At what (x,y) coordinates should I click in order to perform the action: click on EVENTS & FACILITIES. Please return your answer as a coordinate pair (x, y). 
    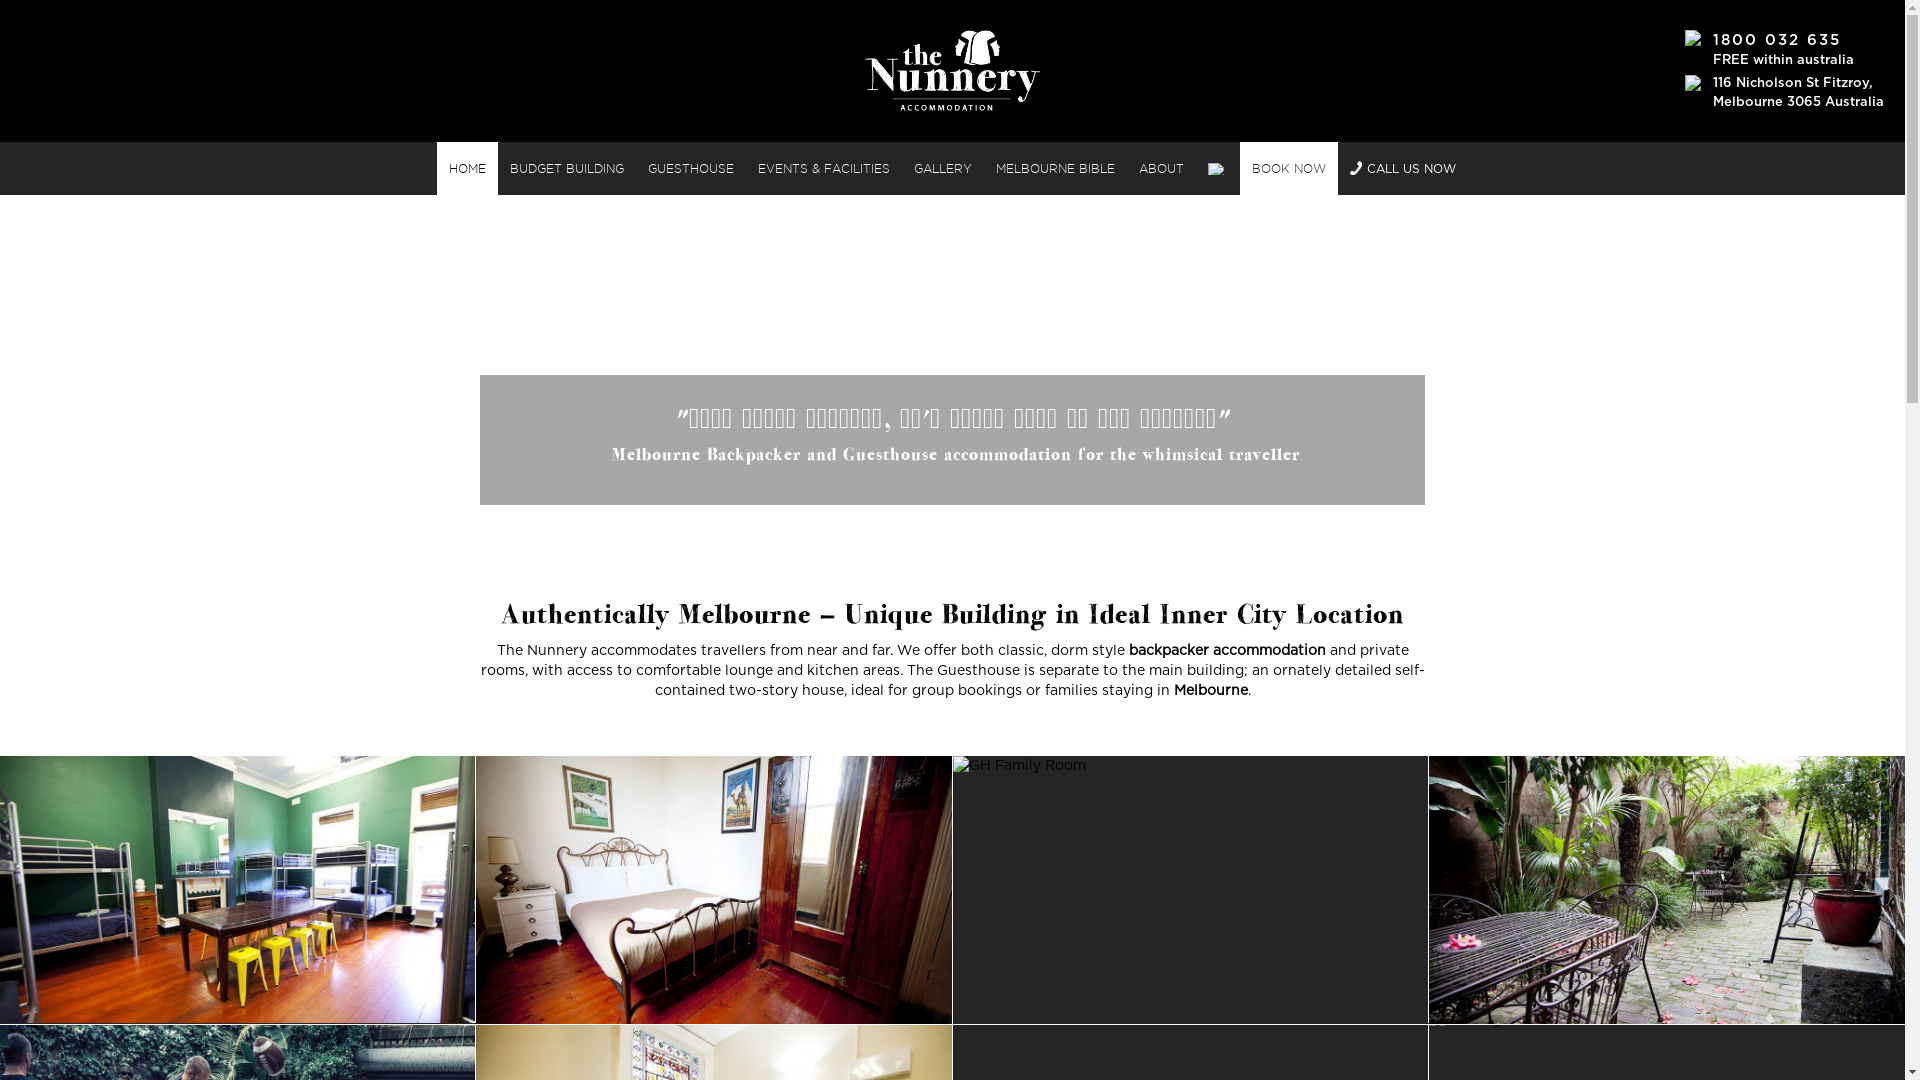
    Looking at the image, I should click on (824, 168).